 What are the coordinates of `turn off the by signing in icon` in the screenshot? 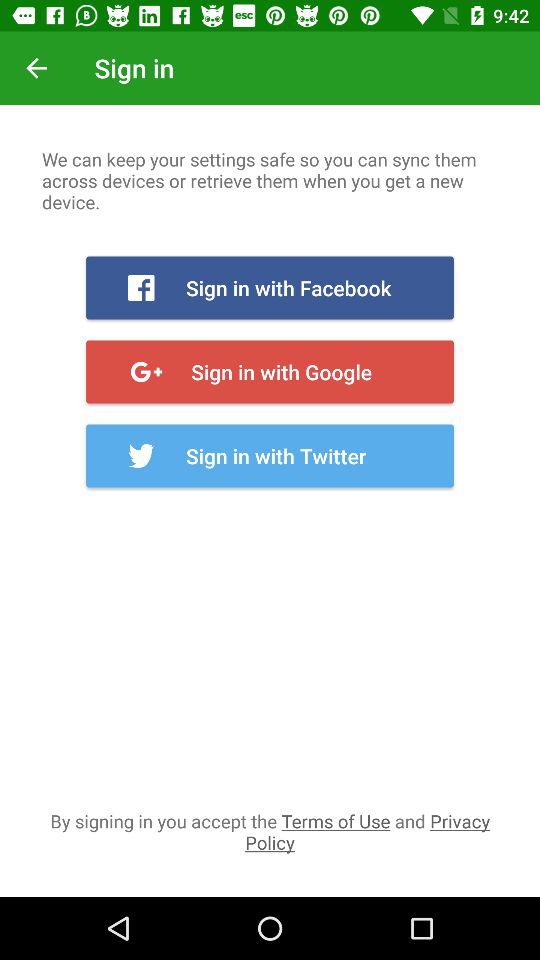 It's located at (270, 831).